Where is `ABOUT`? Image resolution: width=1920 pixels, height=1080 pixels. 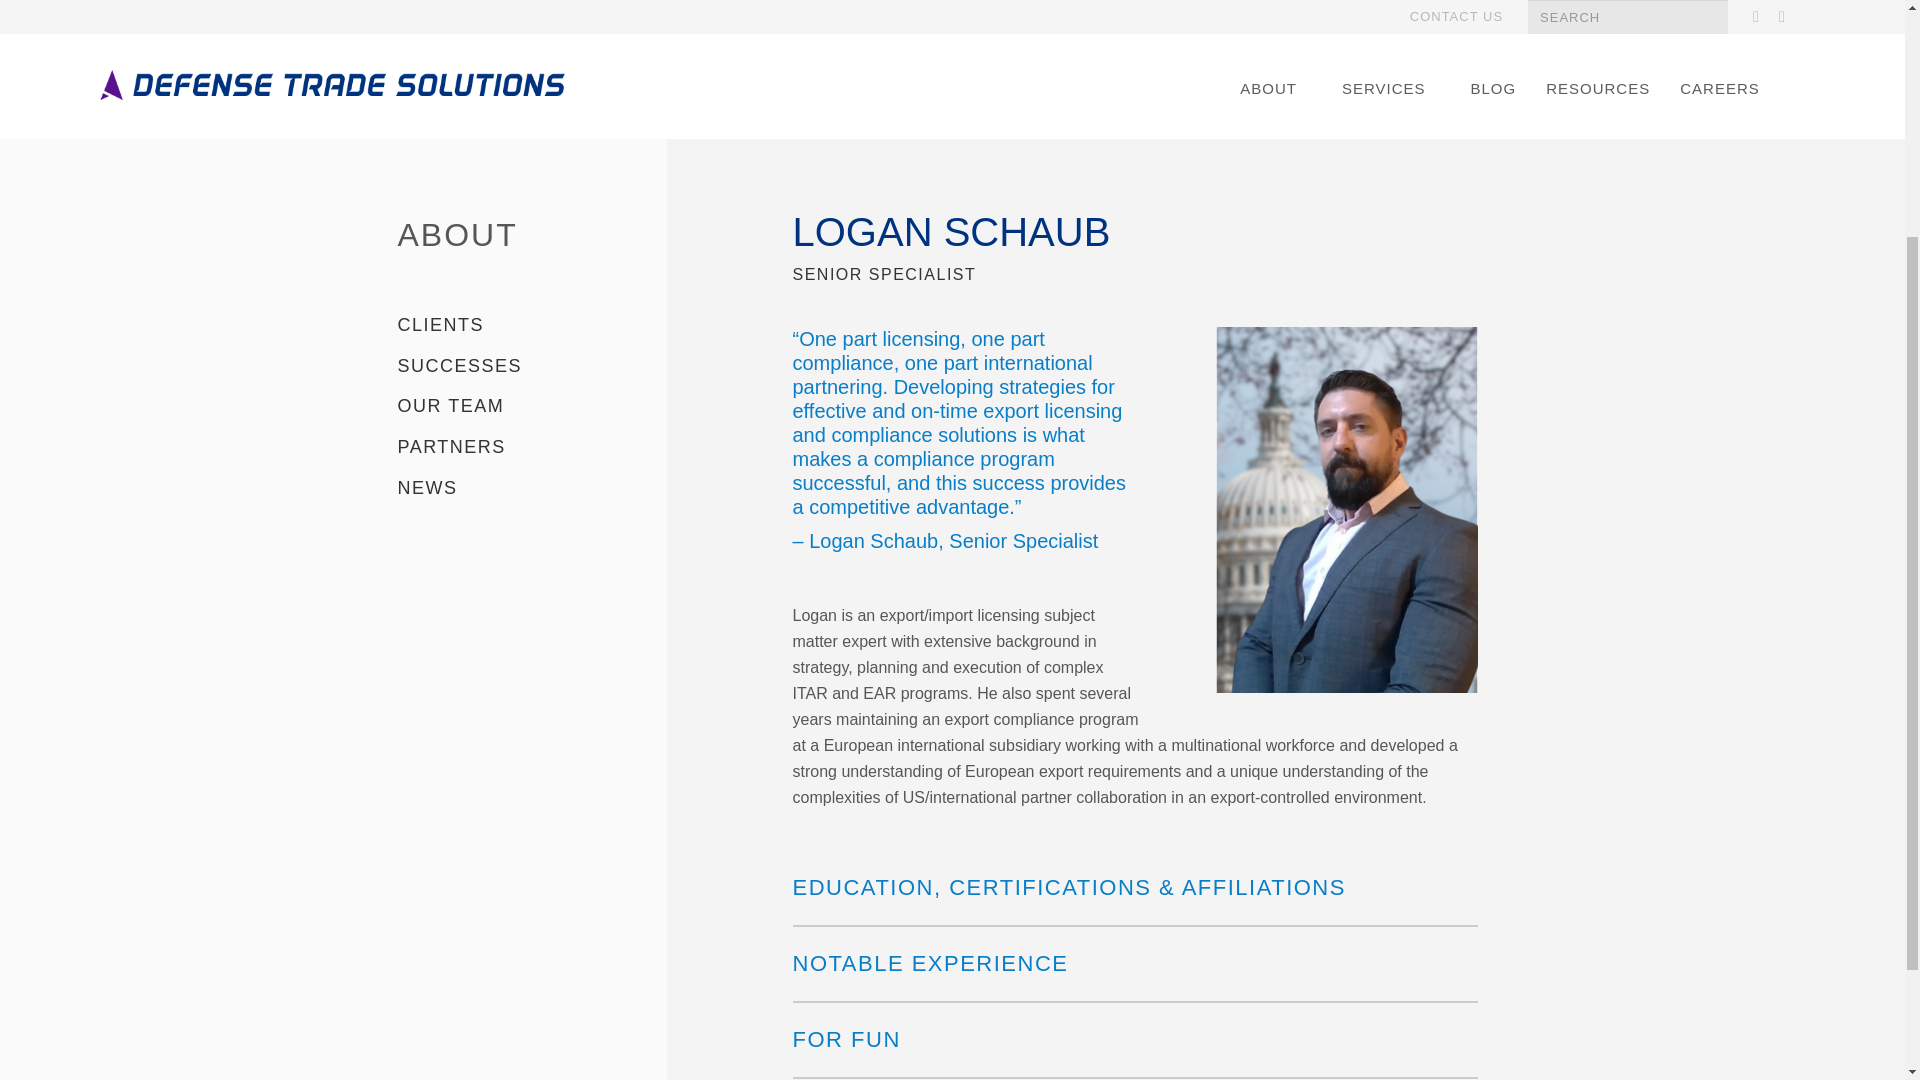 ABOUT is located at coordinates (458, 234).